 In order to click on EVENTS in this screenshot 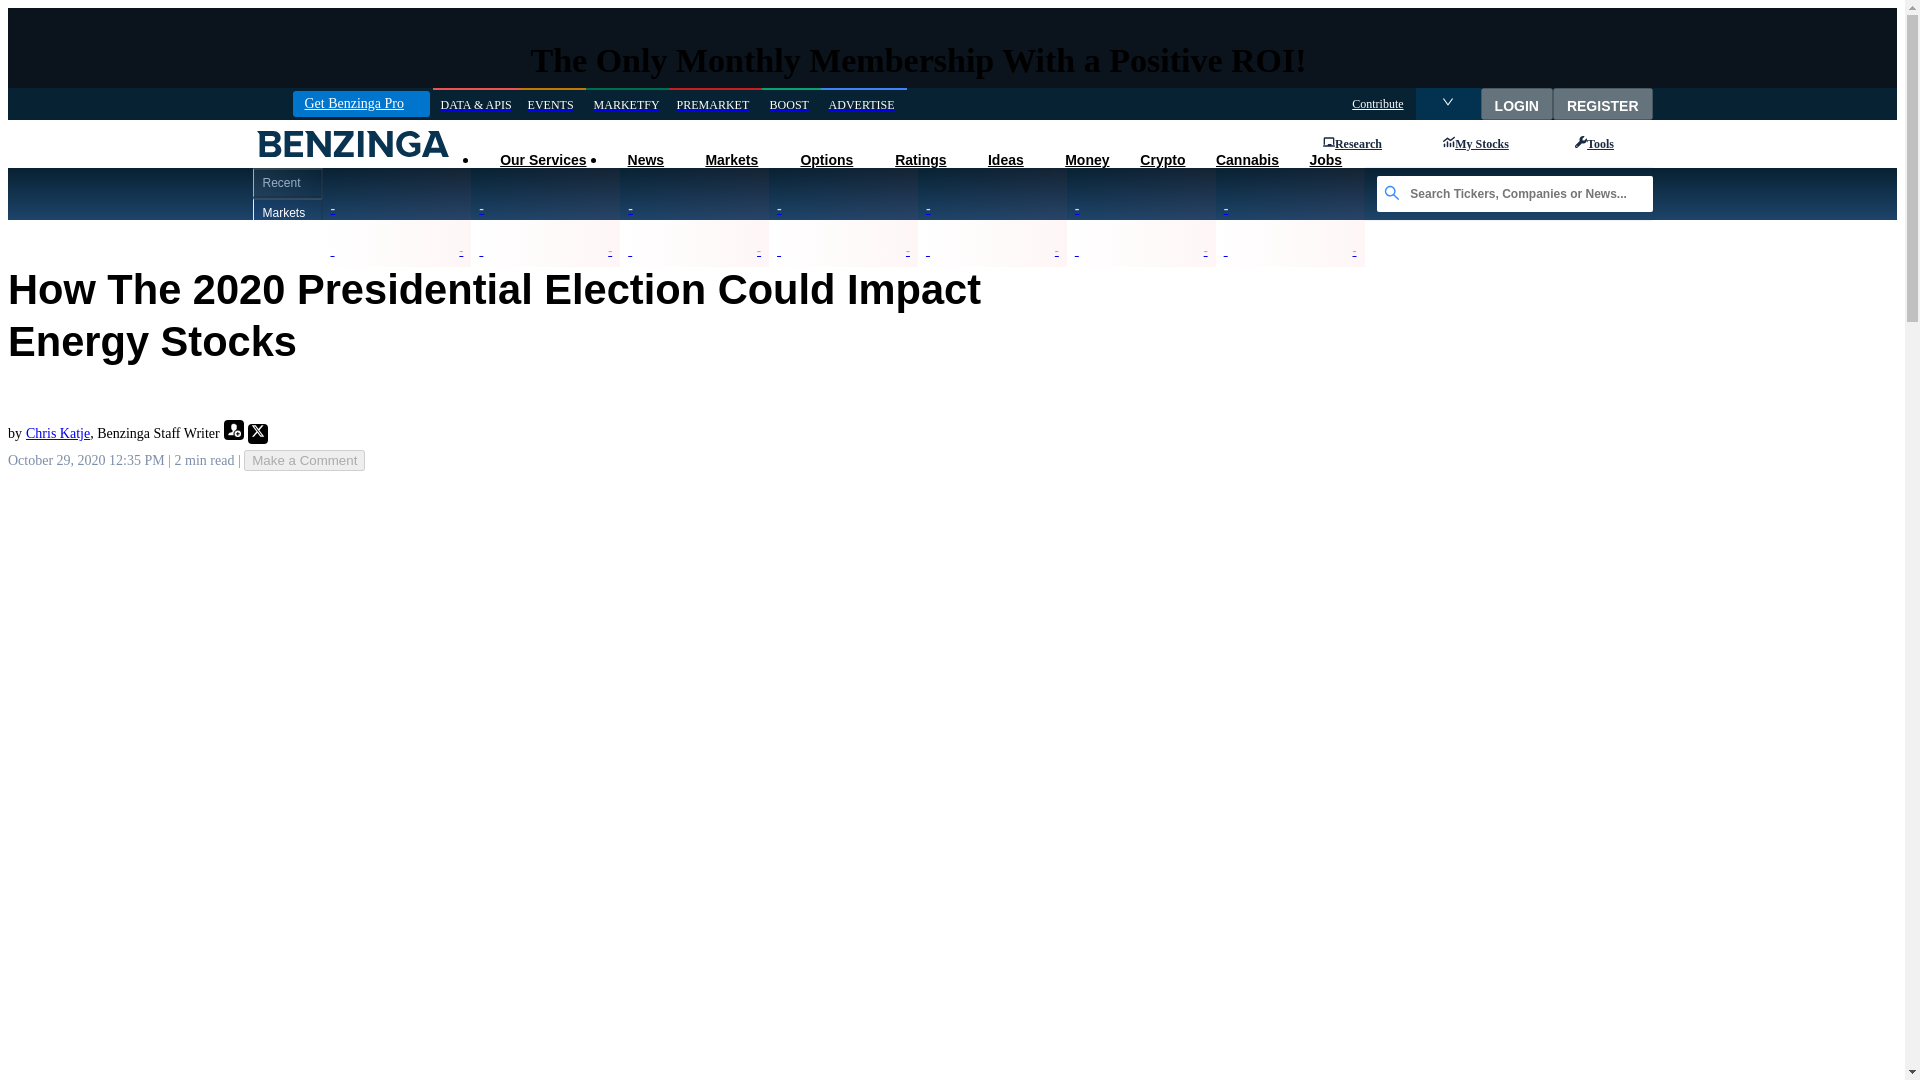, I will do `click(552, 104)`.